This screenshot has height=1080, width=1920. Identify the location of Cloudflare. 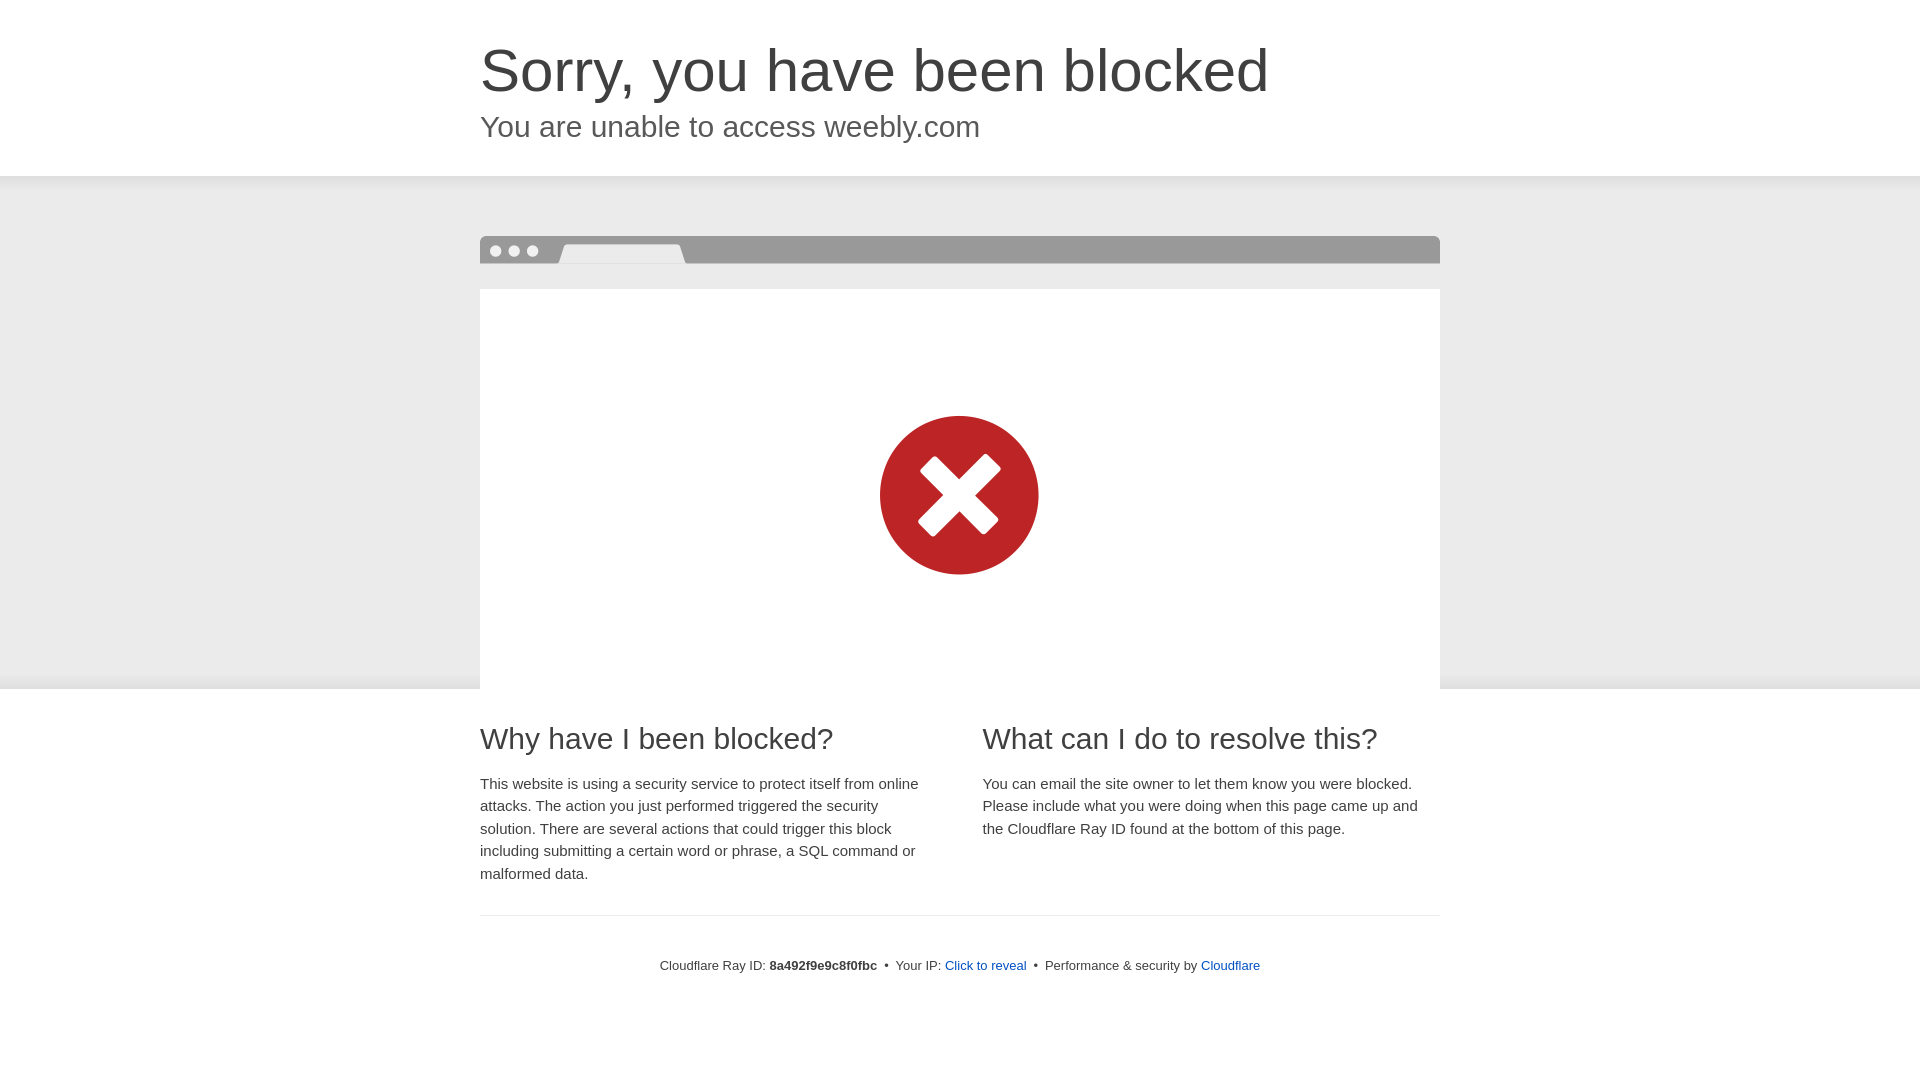
(1230, 965).